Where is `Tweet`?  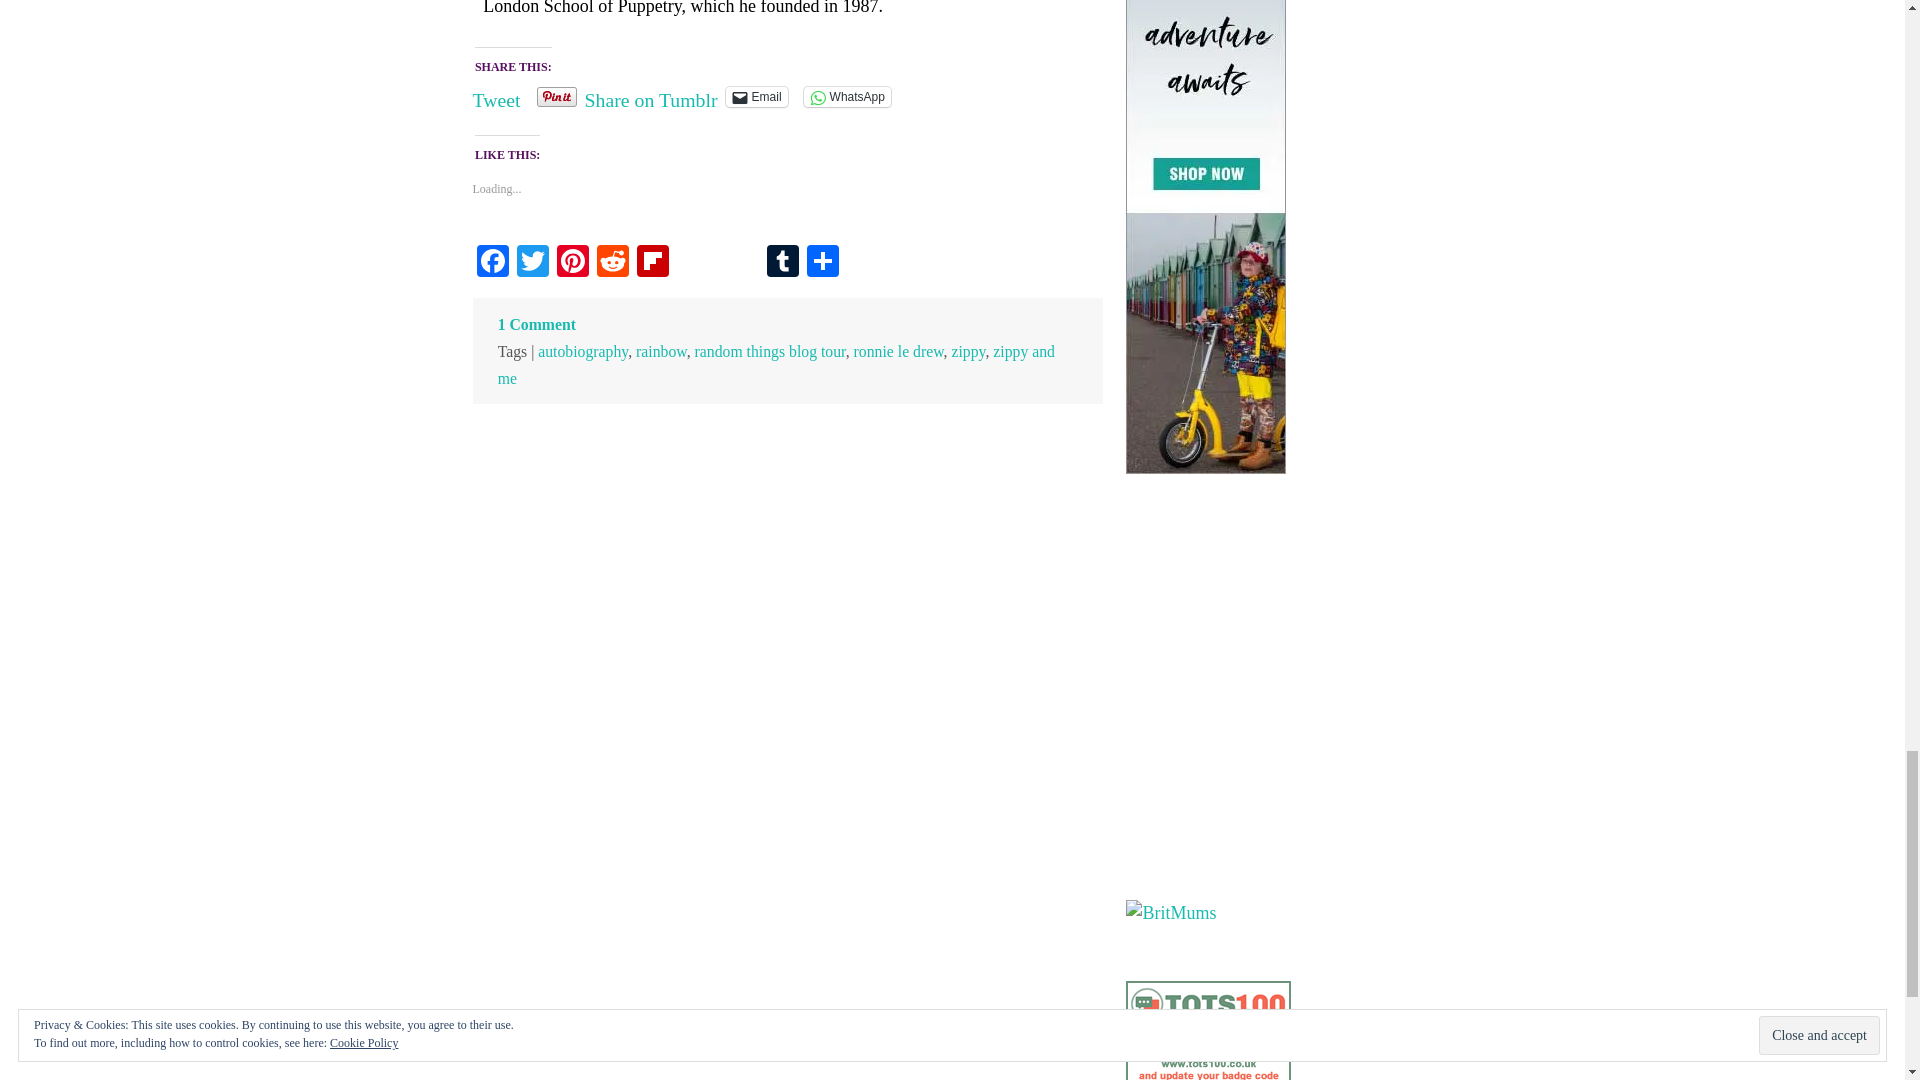 Tweet is located at coordinates (496, 96).